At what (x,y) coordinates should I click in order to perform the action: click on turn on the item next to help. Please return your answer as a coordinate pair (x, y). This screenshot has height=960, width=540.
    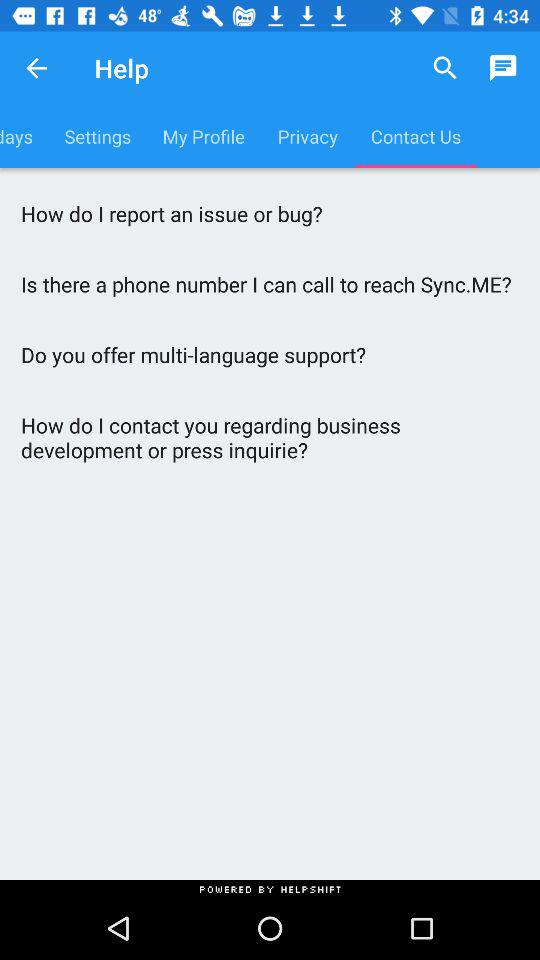
    Looking at the image, I should click on (36, 68).